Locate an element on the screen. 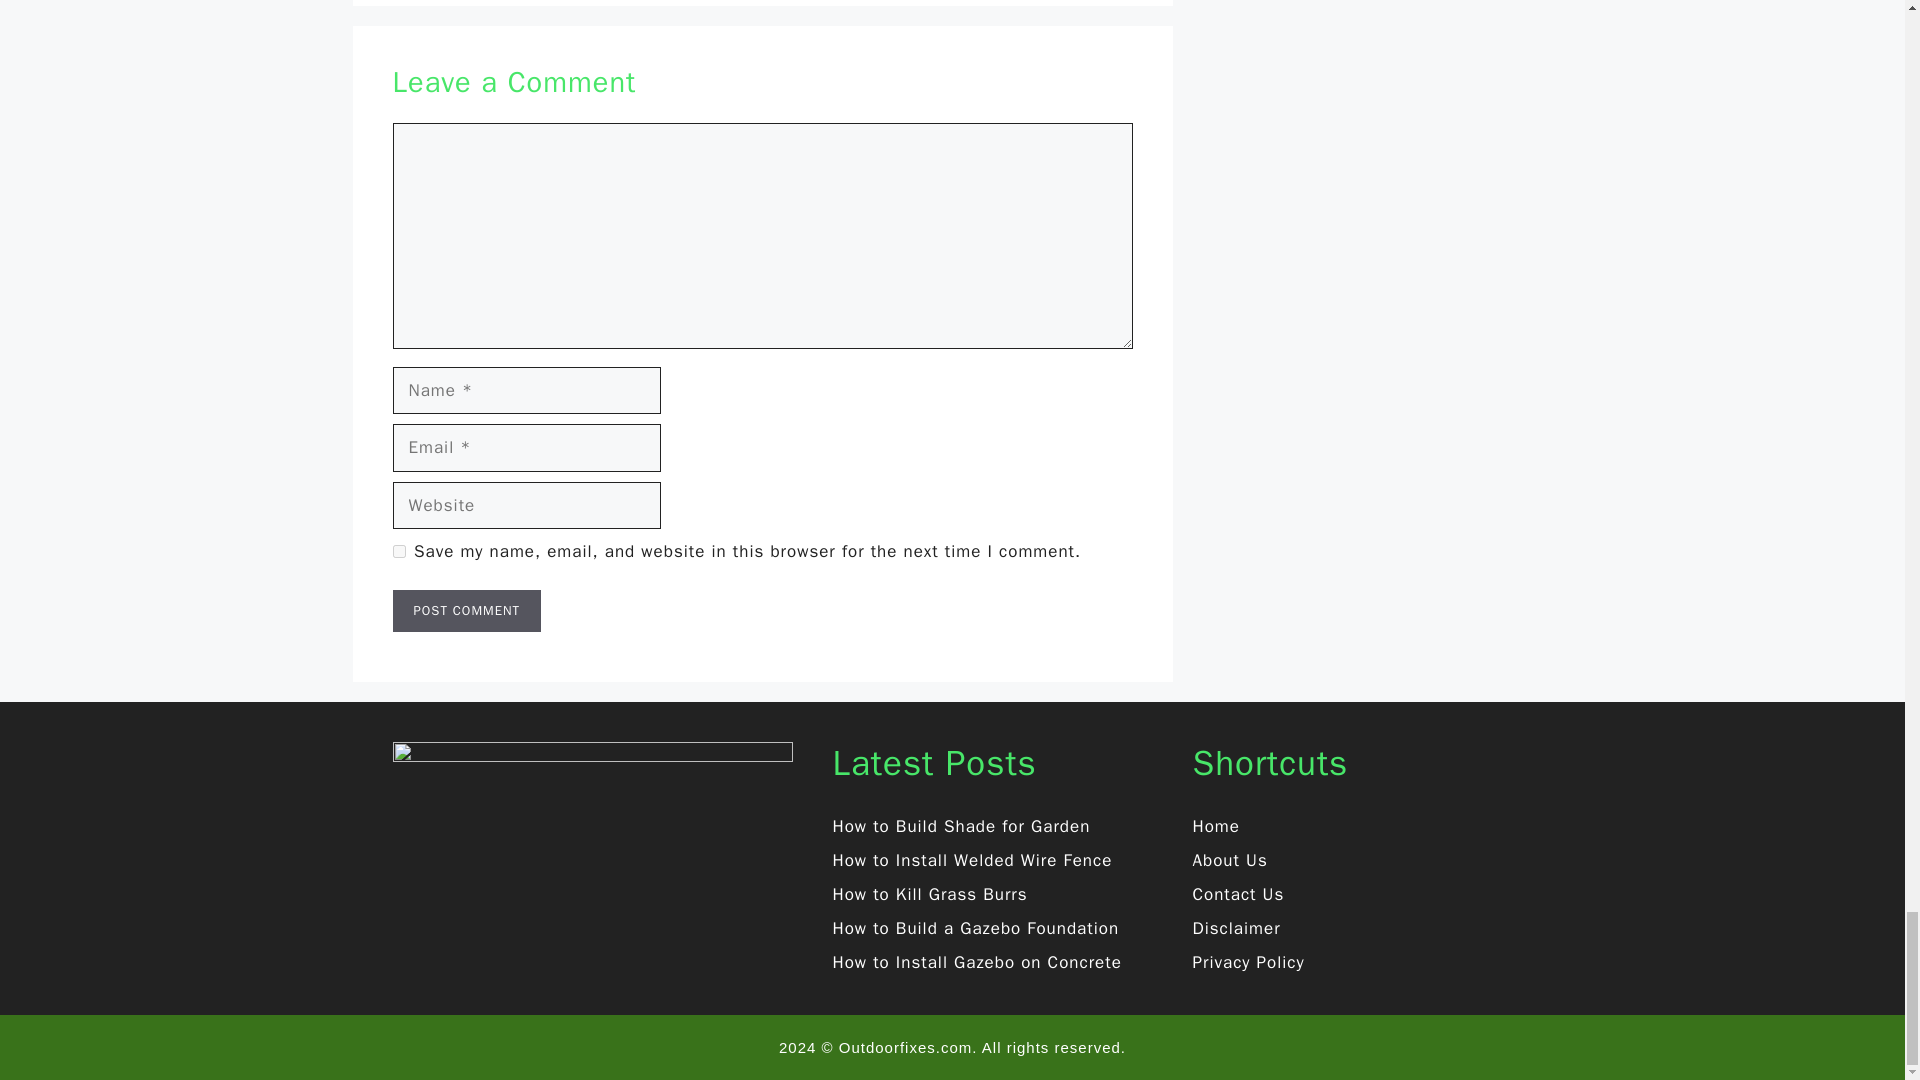 This screenshot has width=1920, height=1080. Post Comment is located at coordinates (466, 610).